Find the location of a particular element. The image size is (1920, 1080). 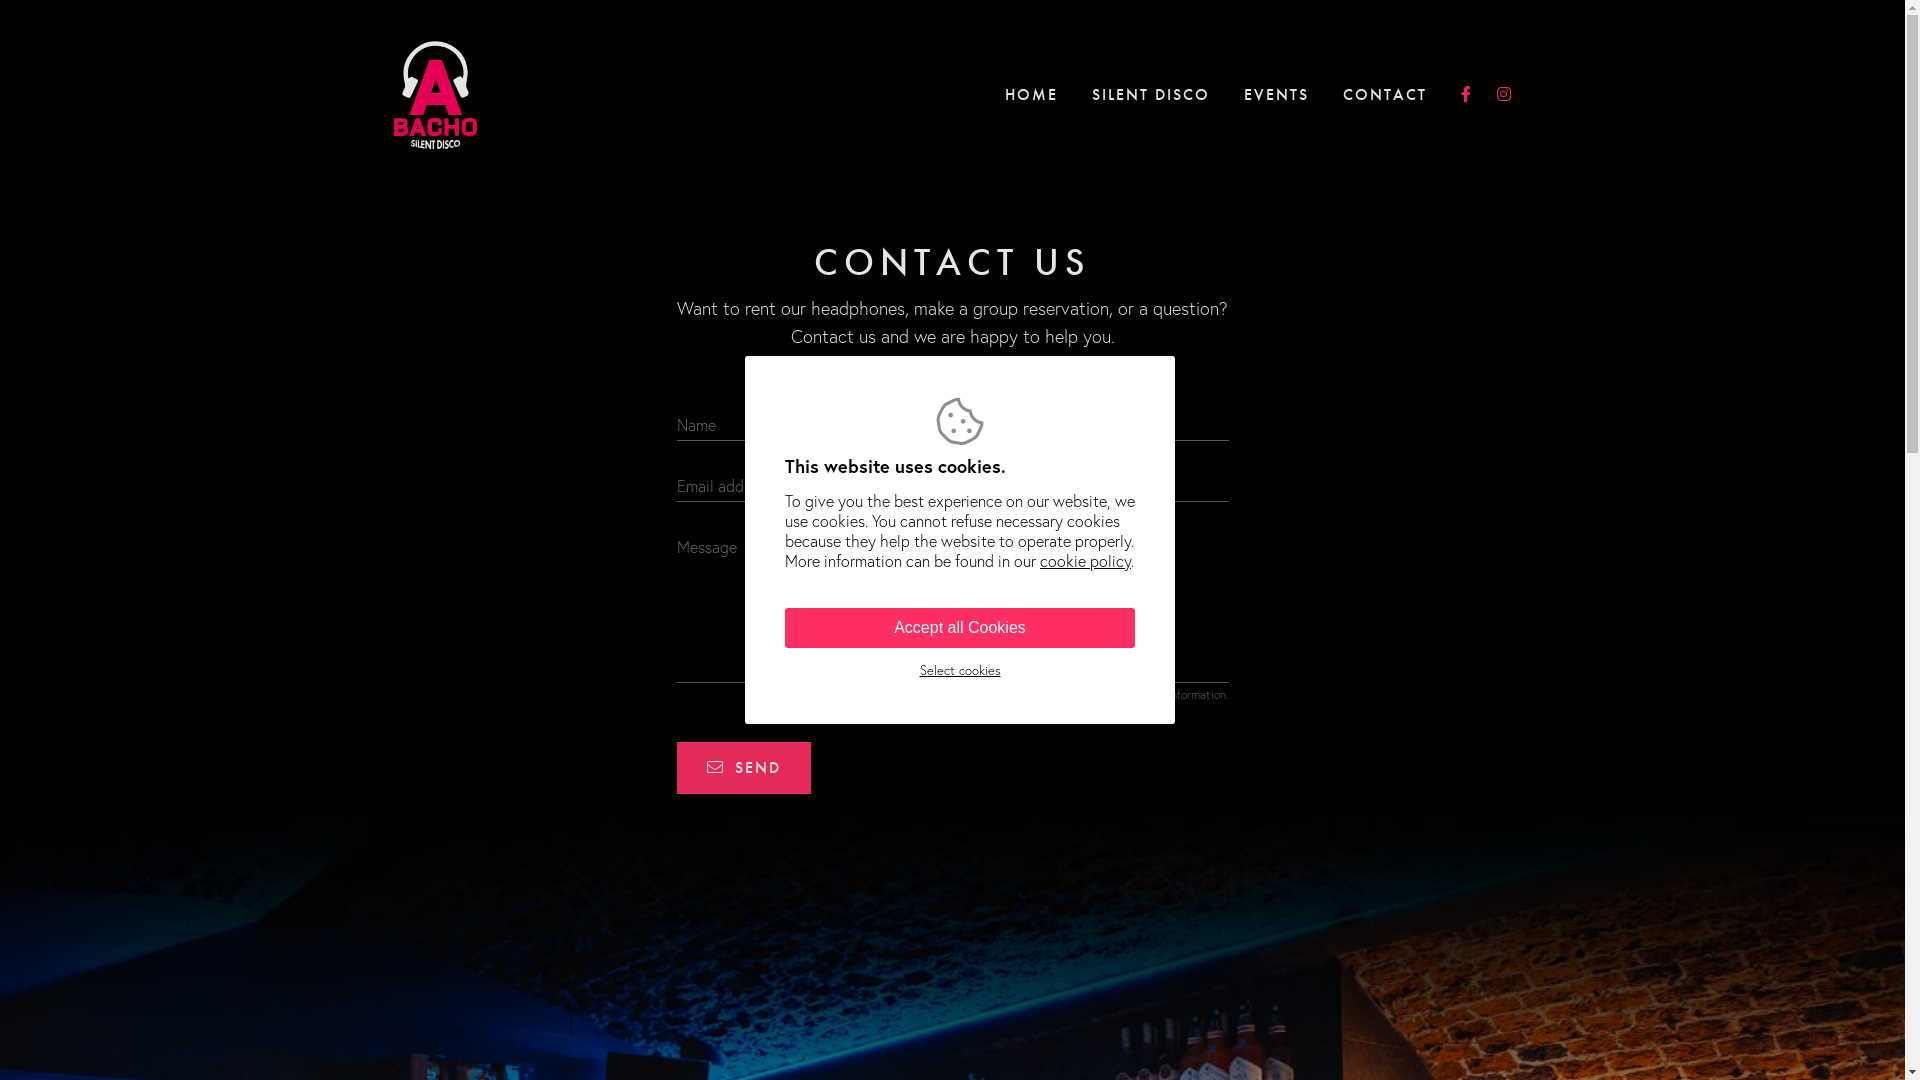

Accept all Cookies is located at coordinates (960, 628).